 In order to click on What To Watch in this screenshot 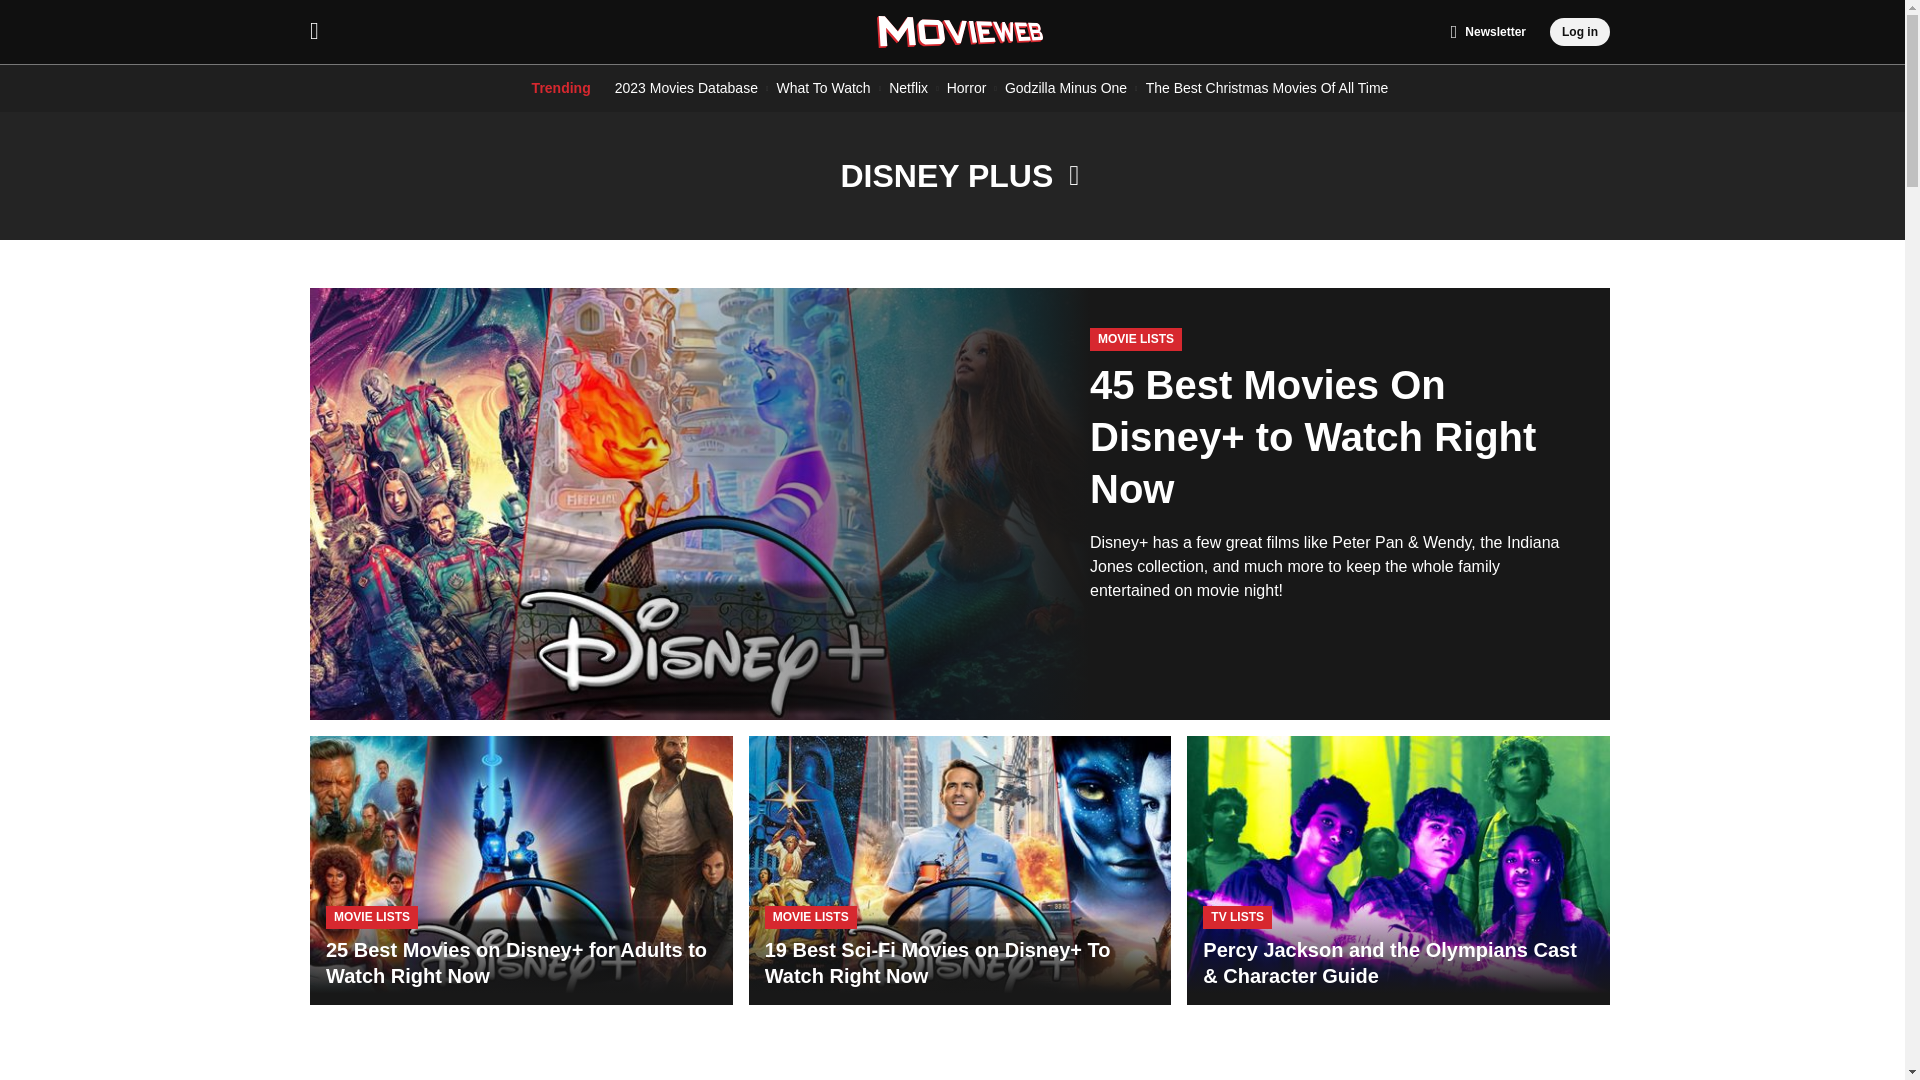, I will do `click(822, 88)`.